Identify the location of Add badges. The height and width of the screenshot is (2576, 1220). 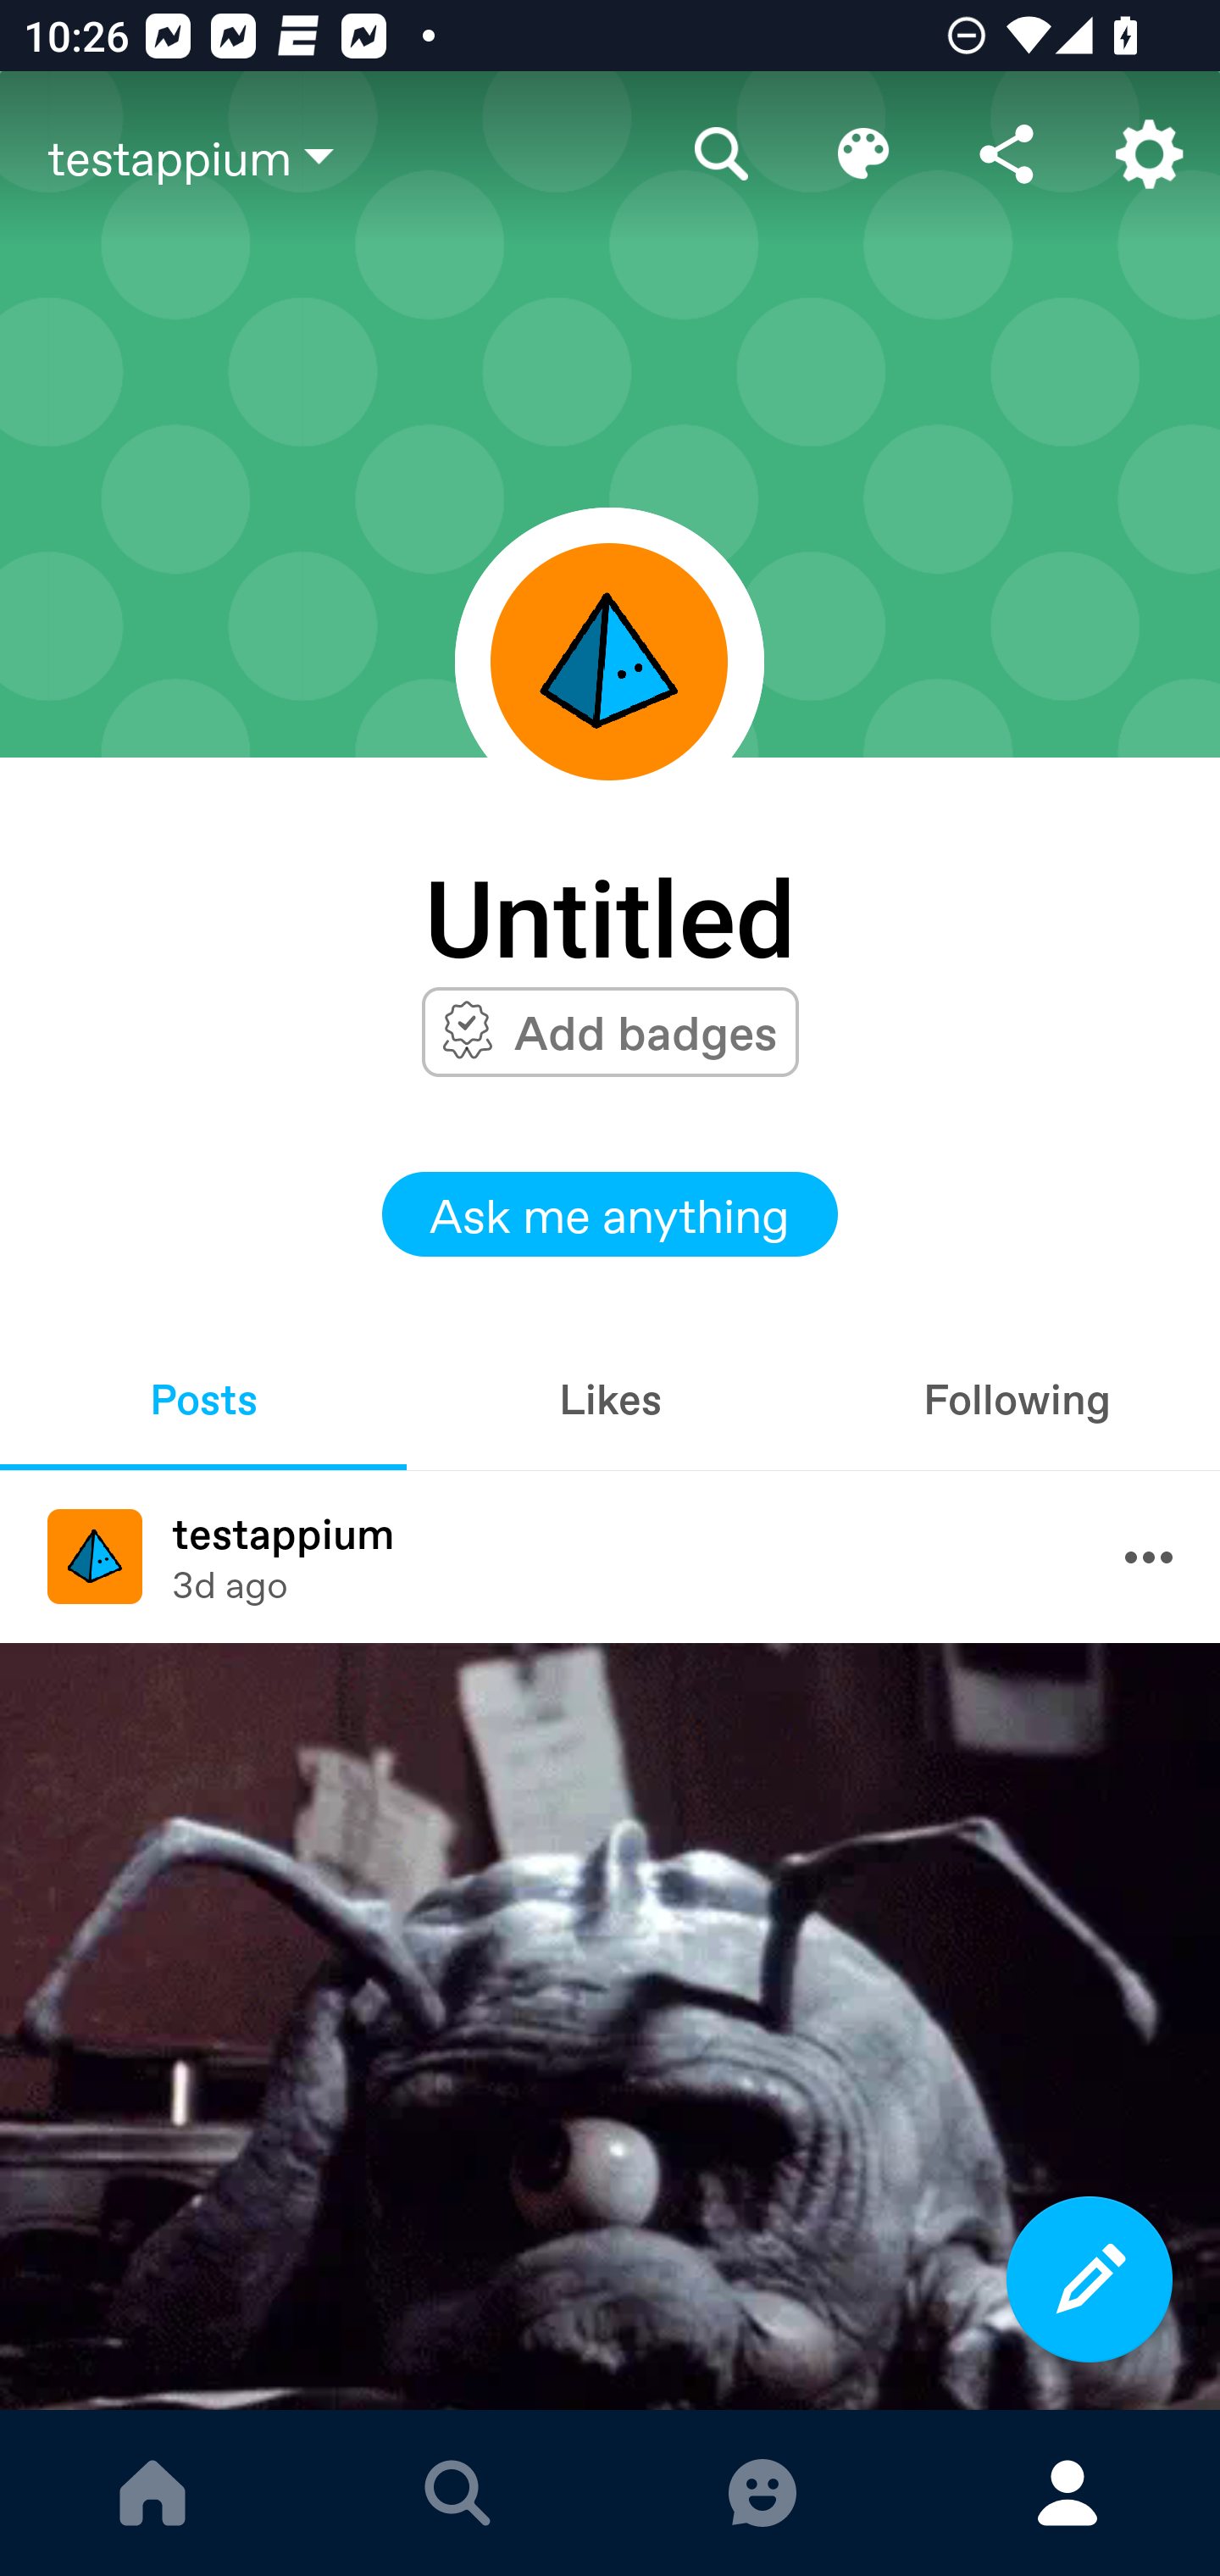
(646, 1031).